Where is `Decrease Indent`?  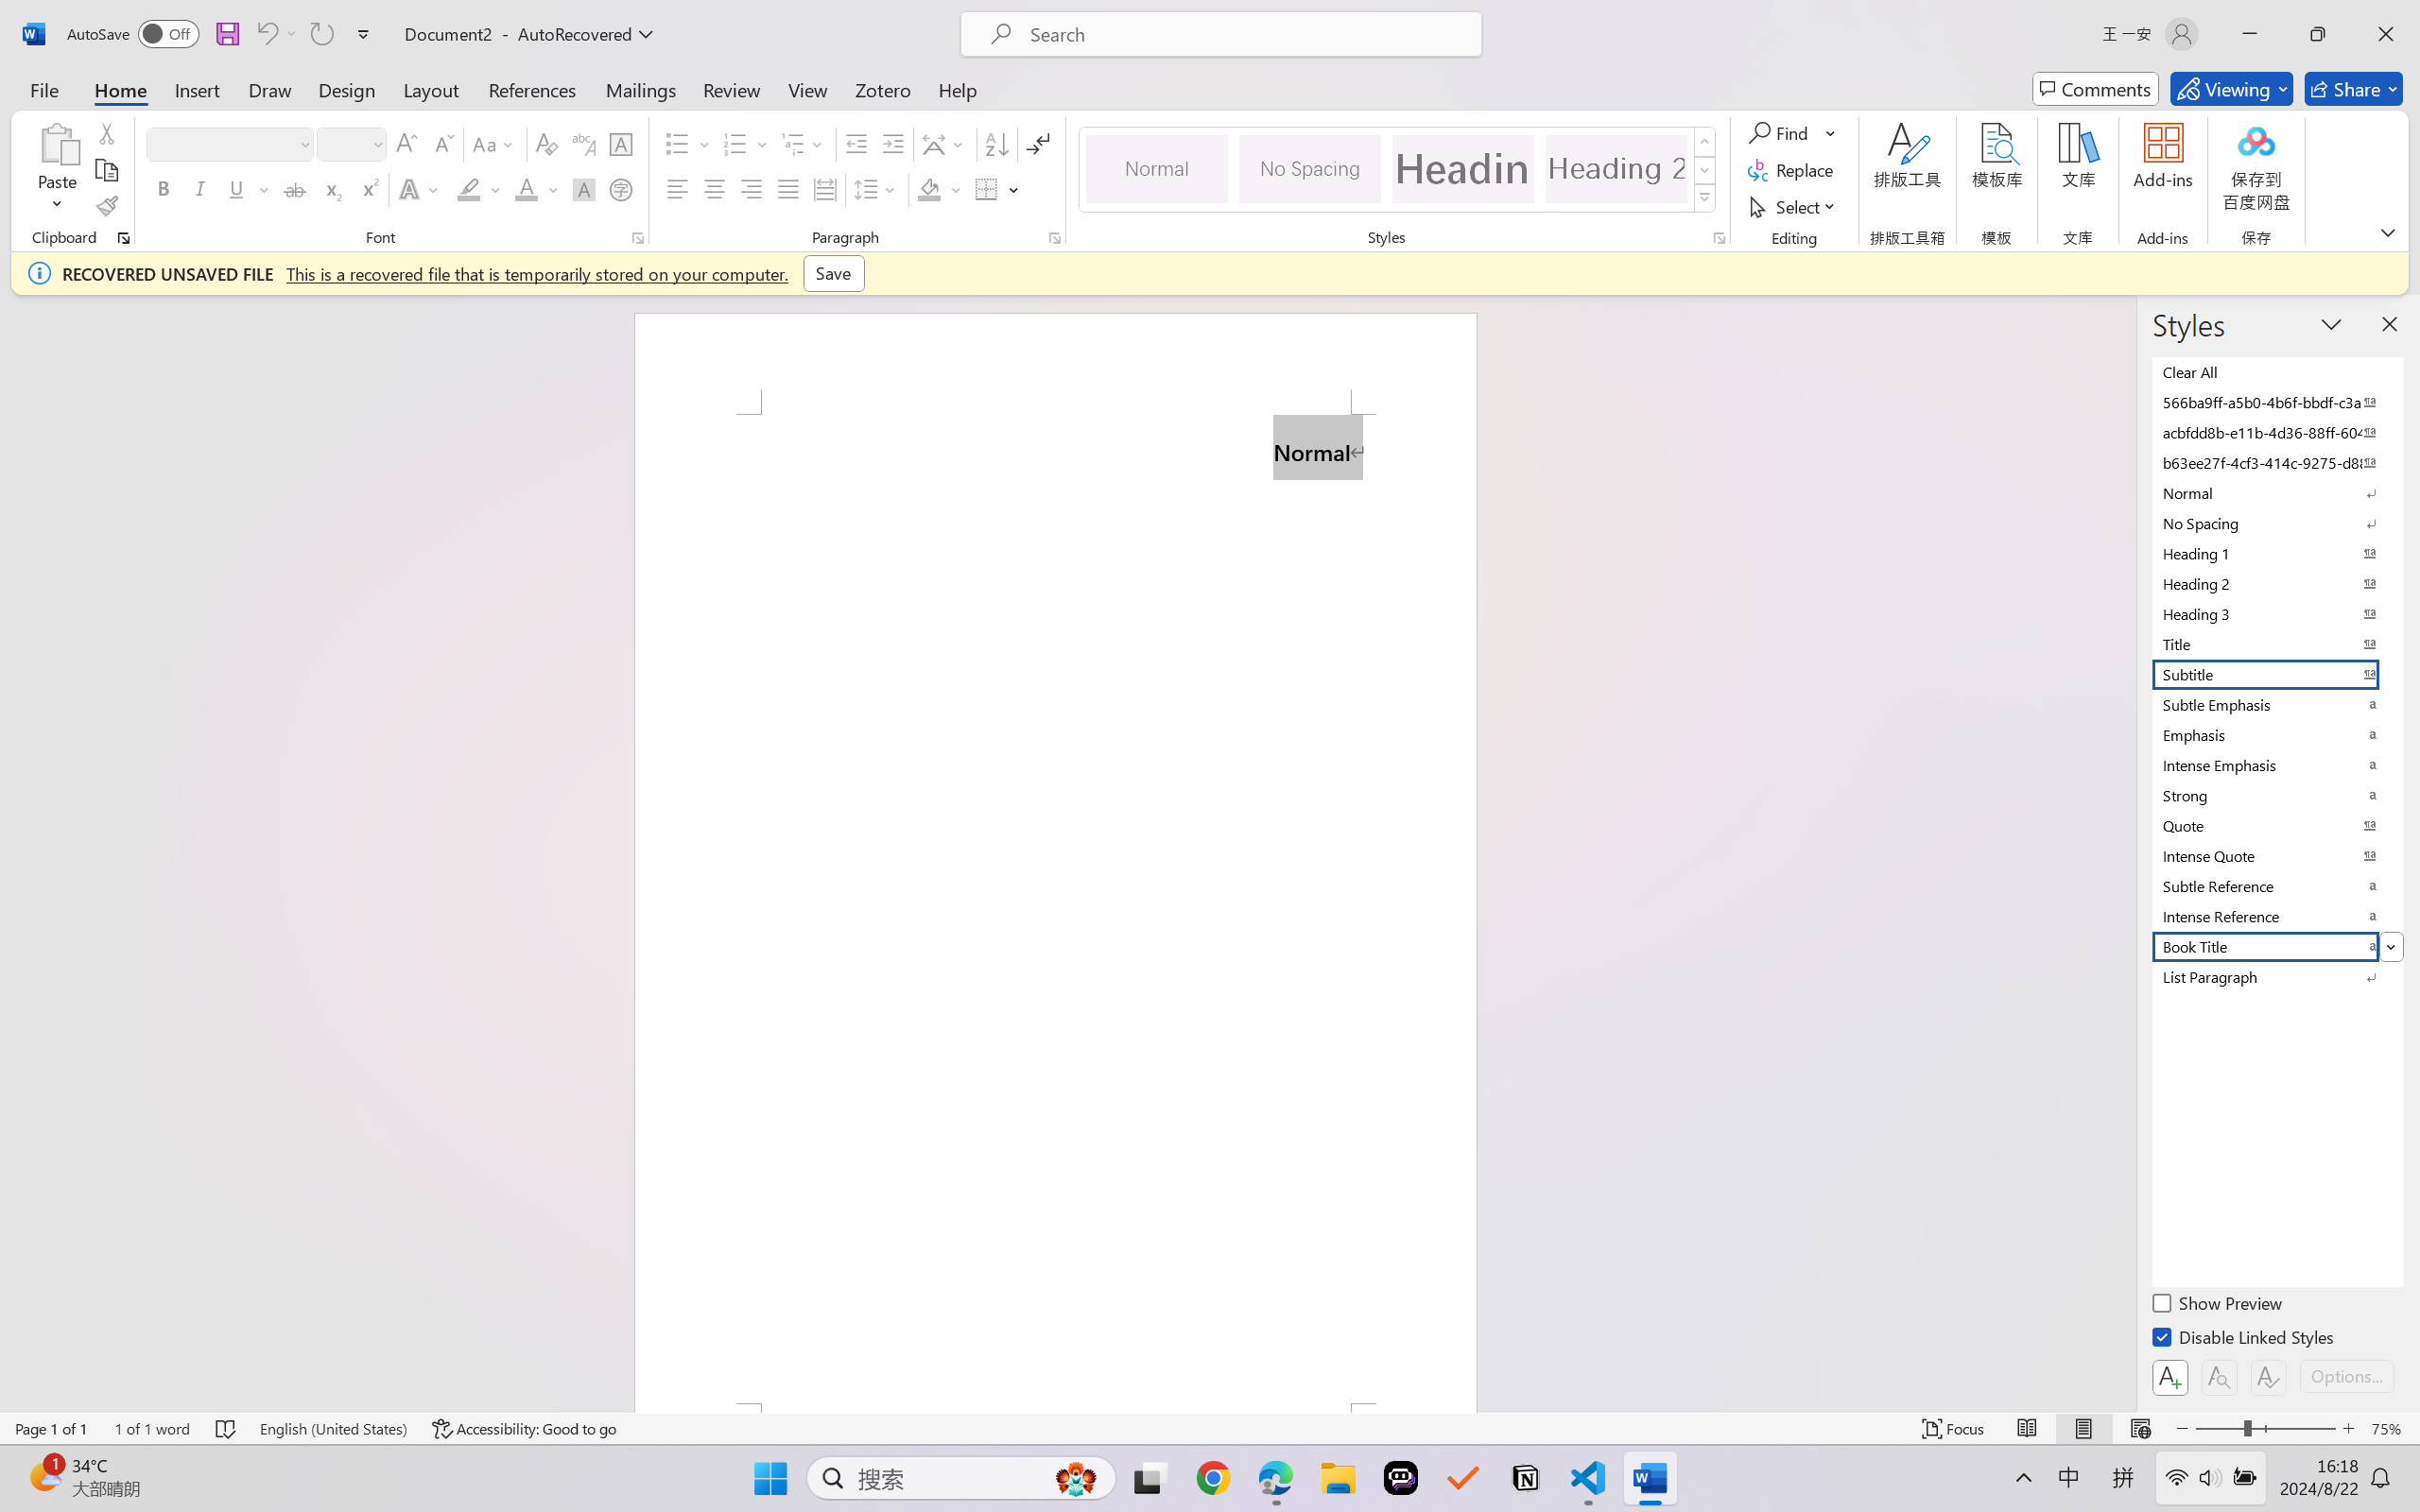
Decrease Indent is located at coordinates (856, 144).